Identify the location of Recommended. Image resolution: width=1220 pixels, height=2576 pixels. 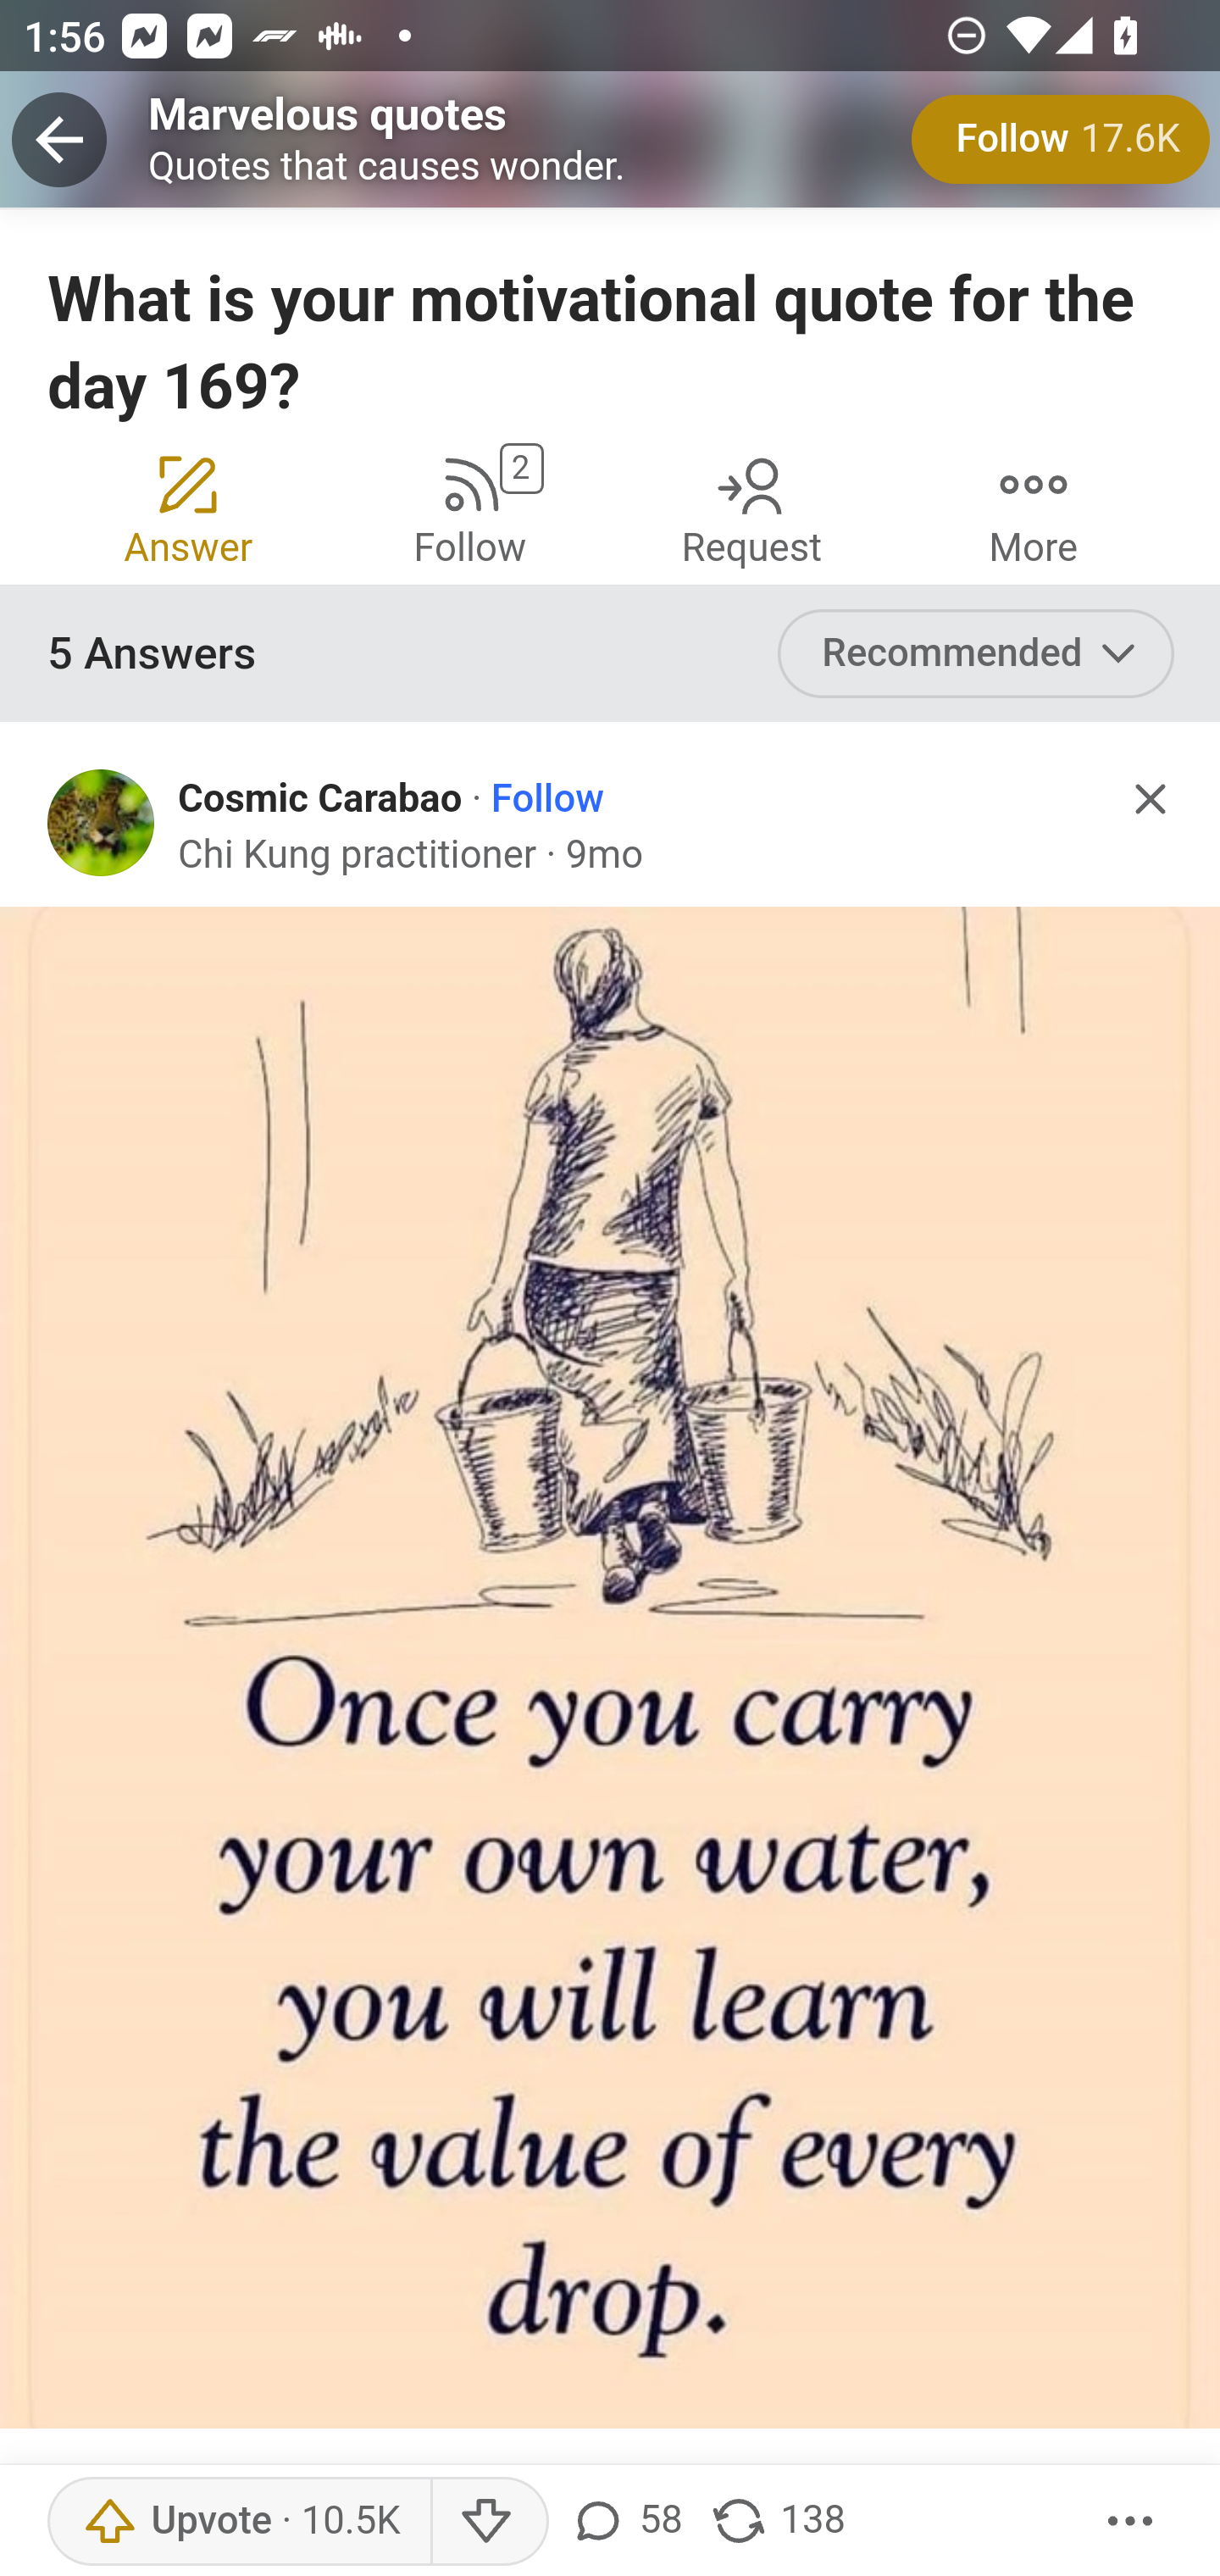
(977, 654).